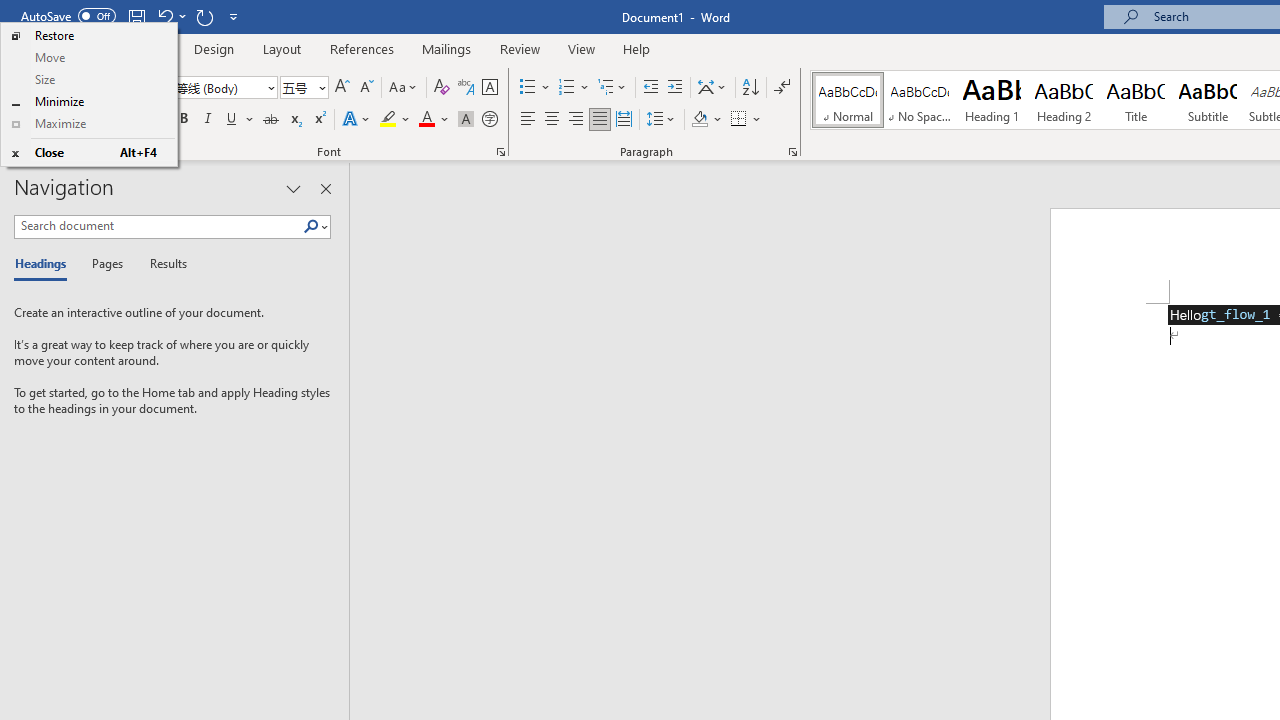 This screenshot has height=720, width=1280. I want to click on Undo Paste, so click(170, 16).